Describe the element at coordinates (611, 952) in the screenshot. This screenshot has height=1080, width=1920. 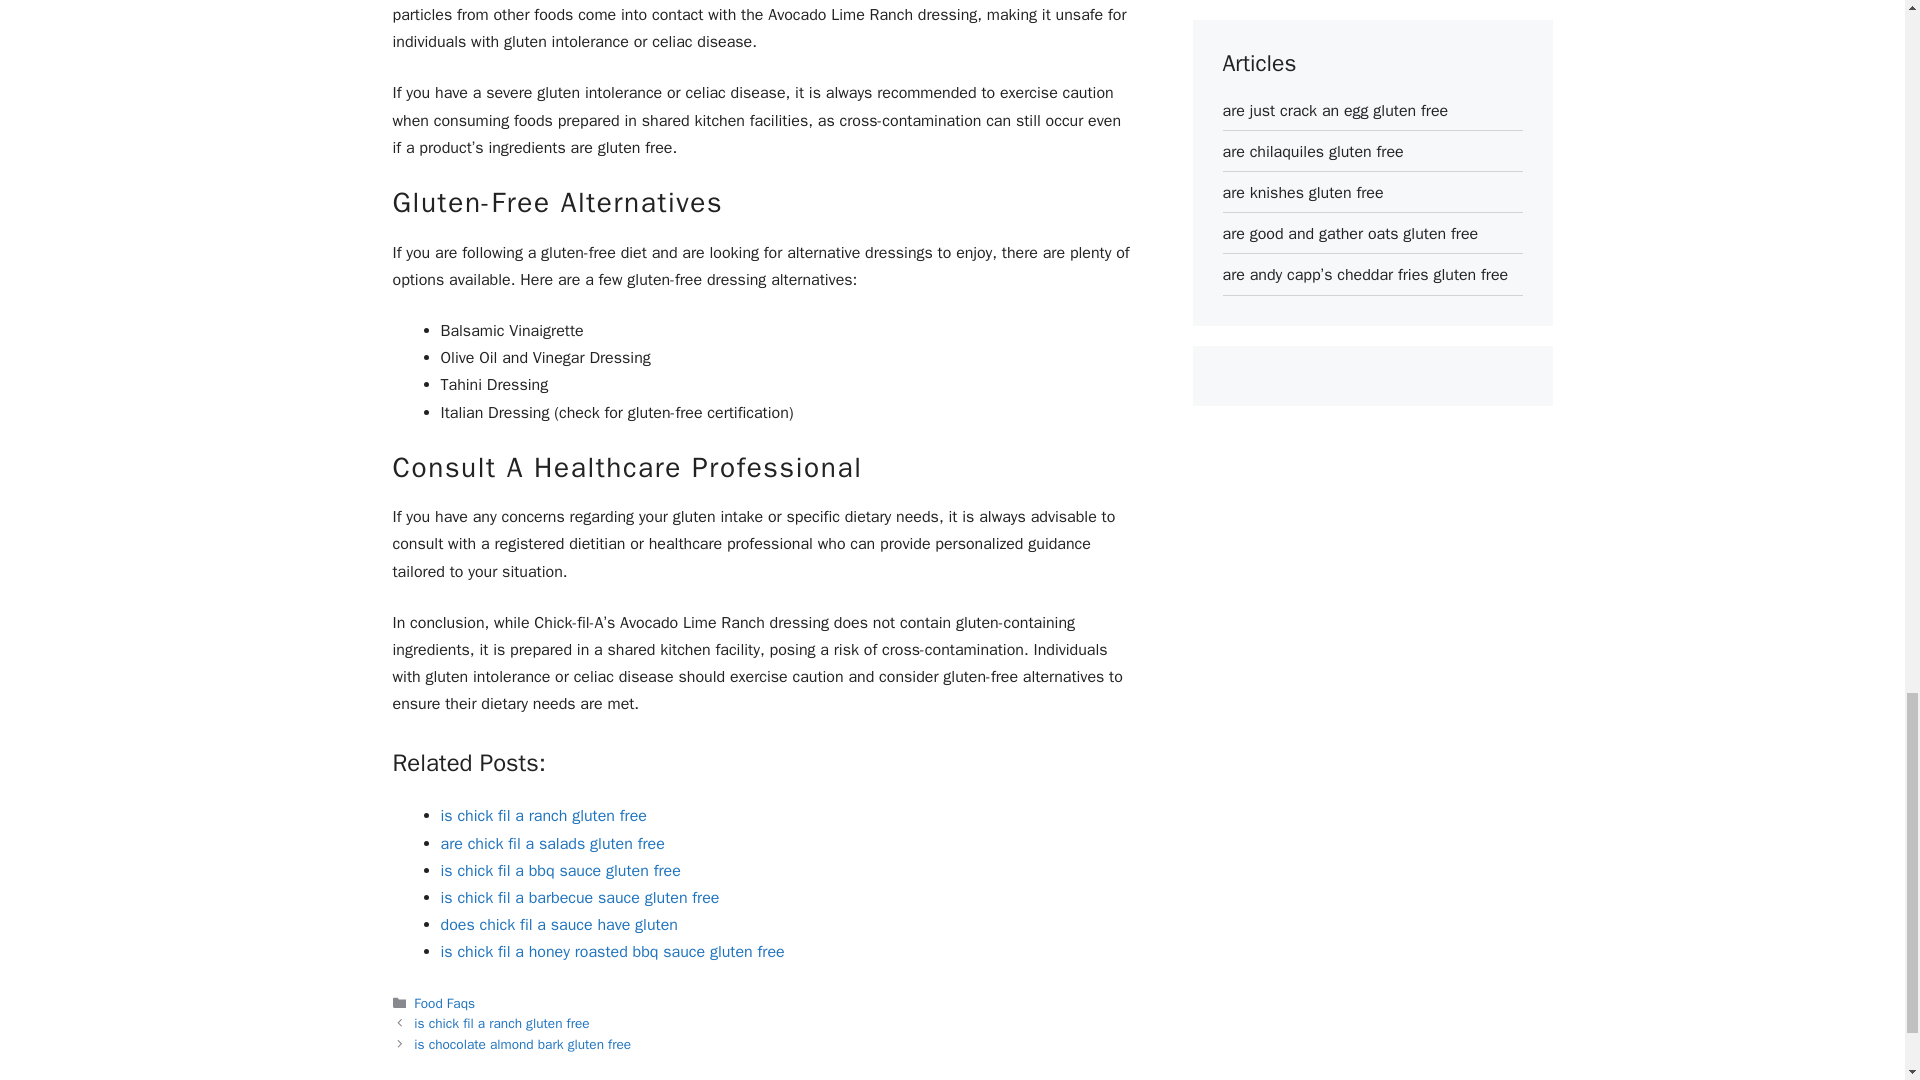
I see `is chick fil a honey roasted bbq sauce gluten free` at that location.